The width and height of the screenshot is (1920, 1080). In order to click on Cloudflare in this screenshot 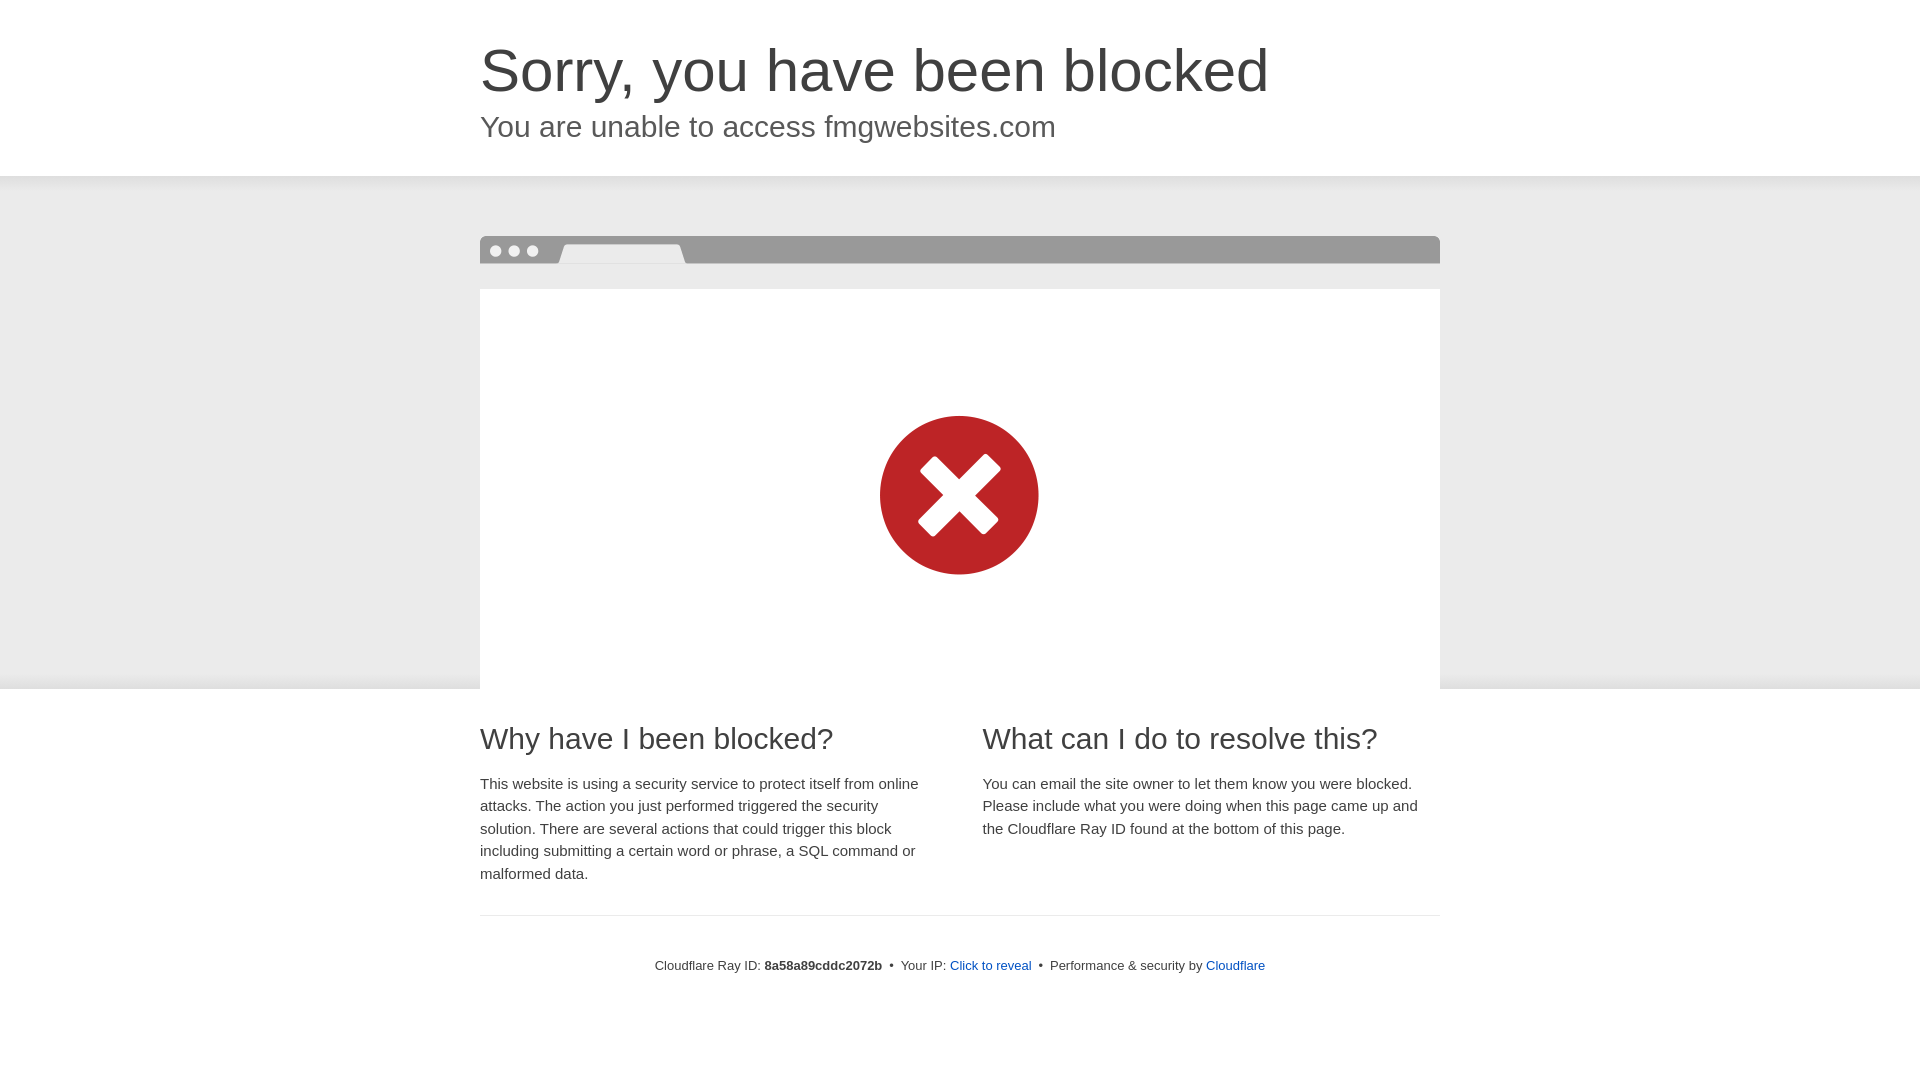, I will do `click(1235, 965)`.